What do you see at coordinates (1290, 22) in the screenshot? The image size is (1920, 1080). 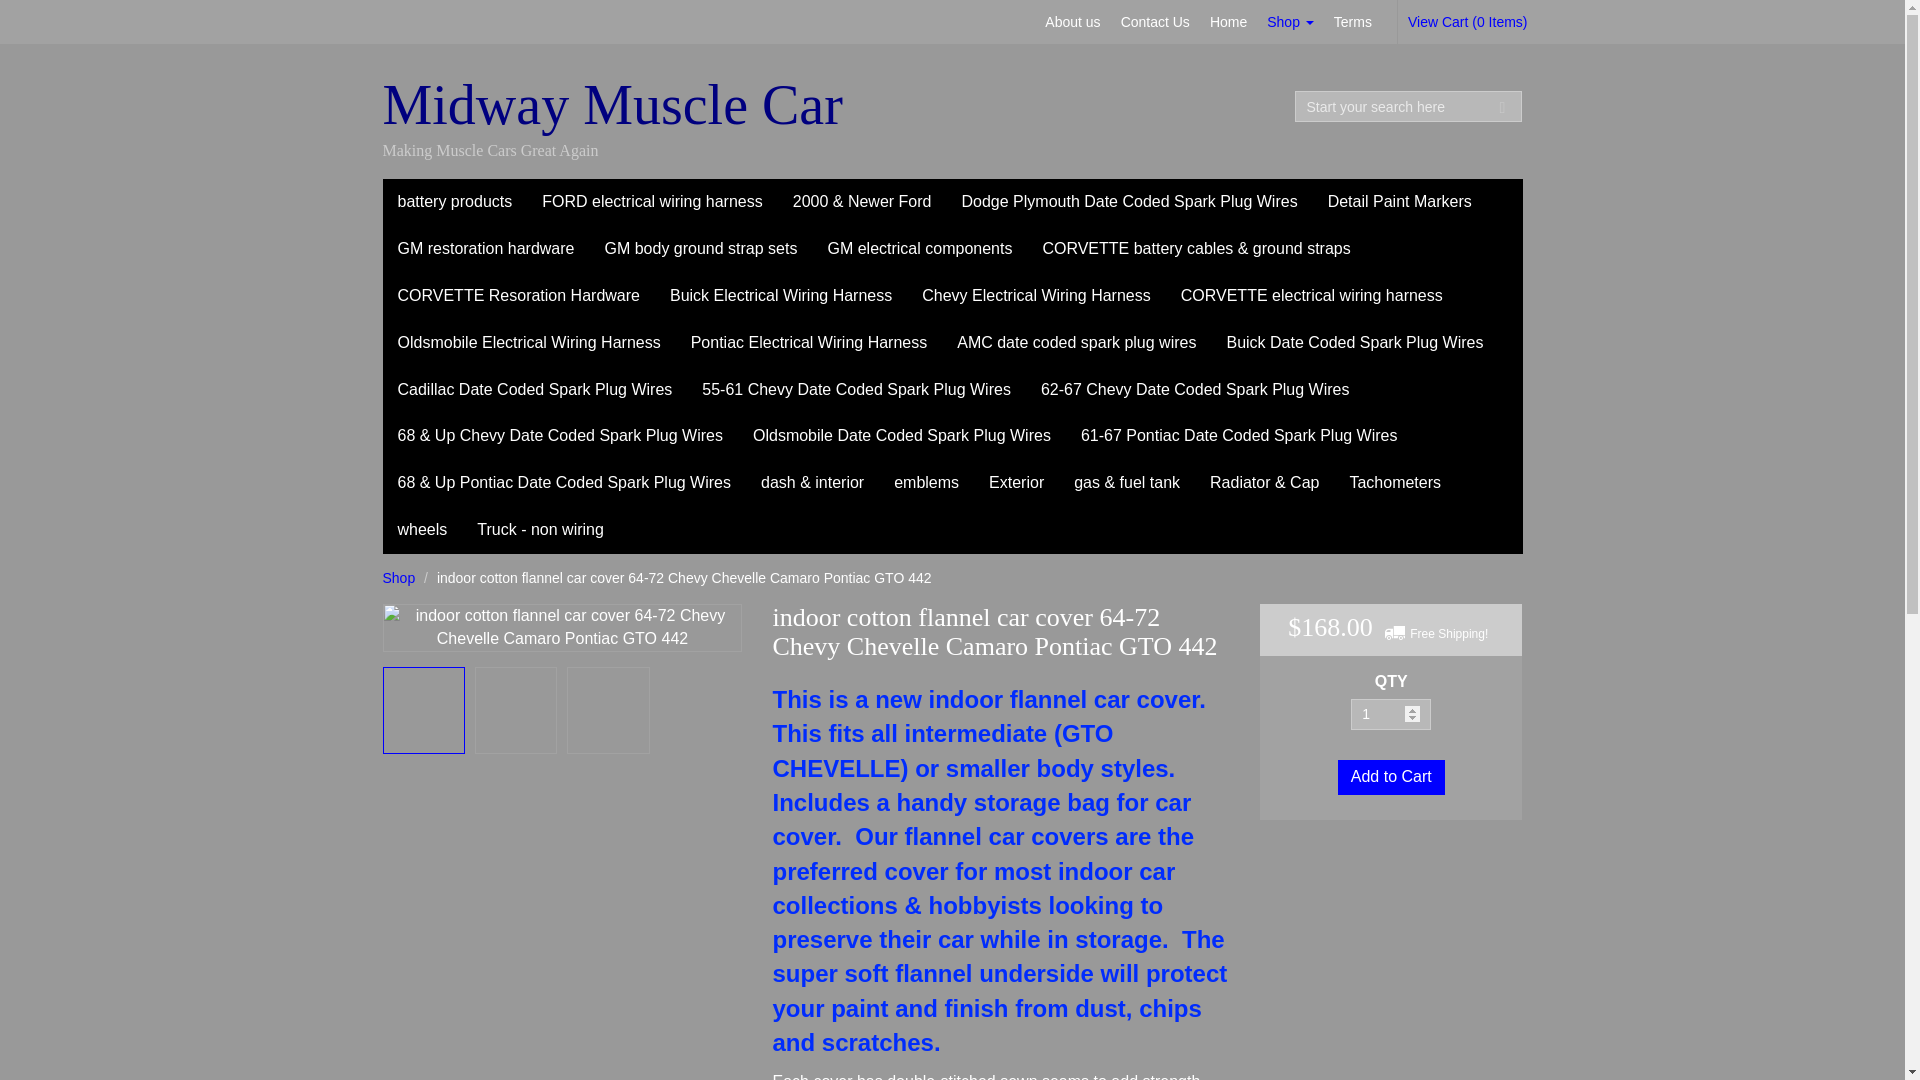 I see `Shop` at bounding box center [1290, 22].